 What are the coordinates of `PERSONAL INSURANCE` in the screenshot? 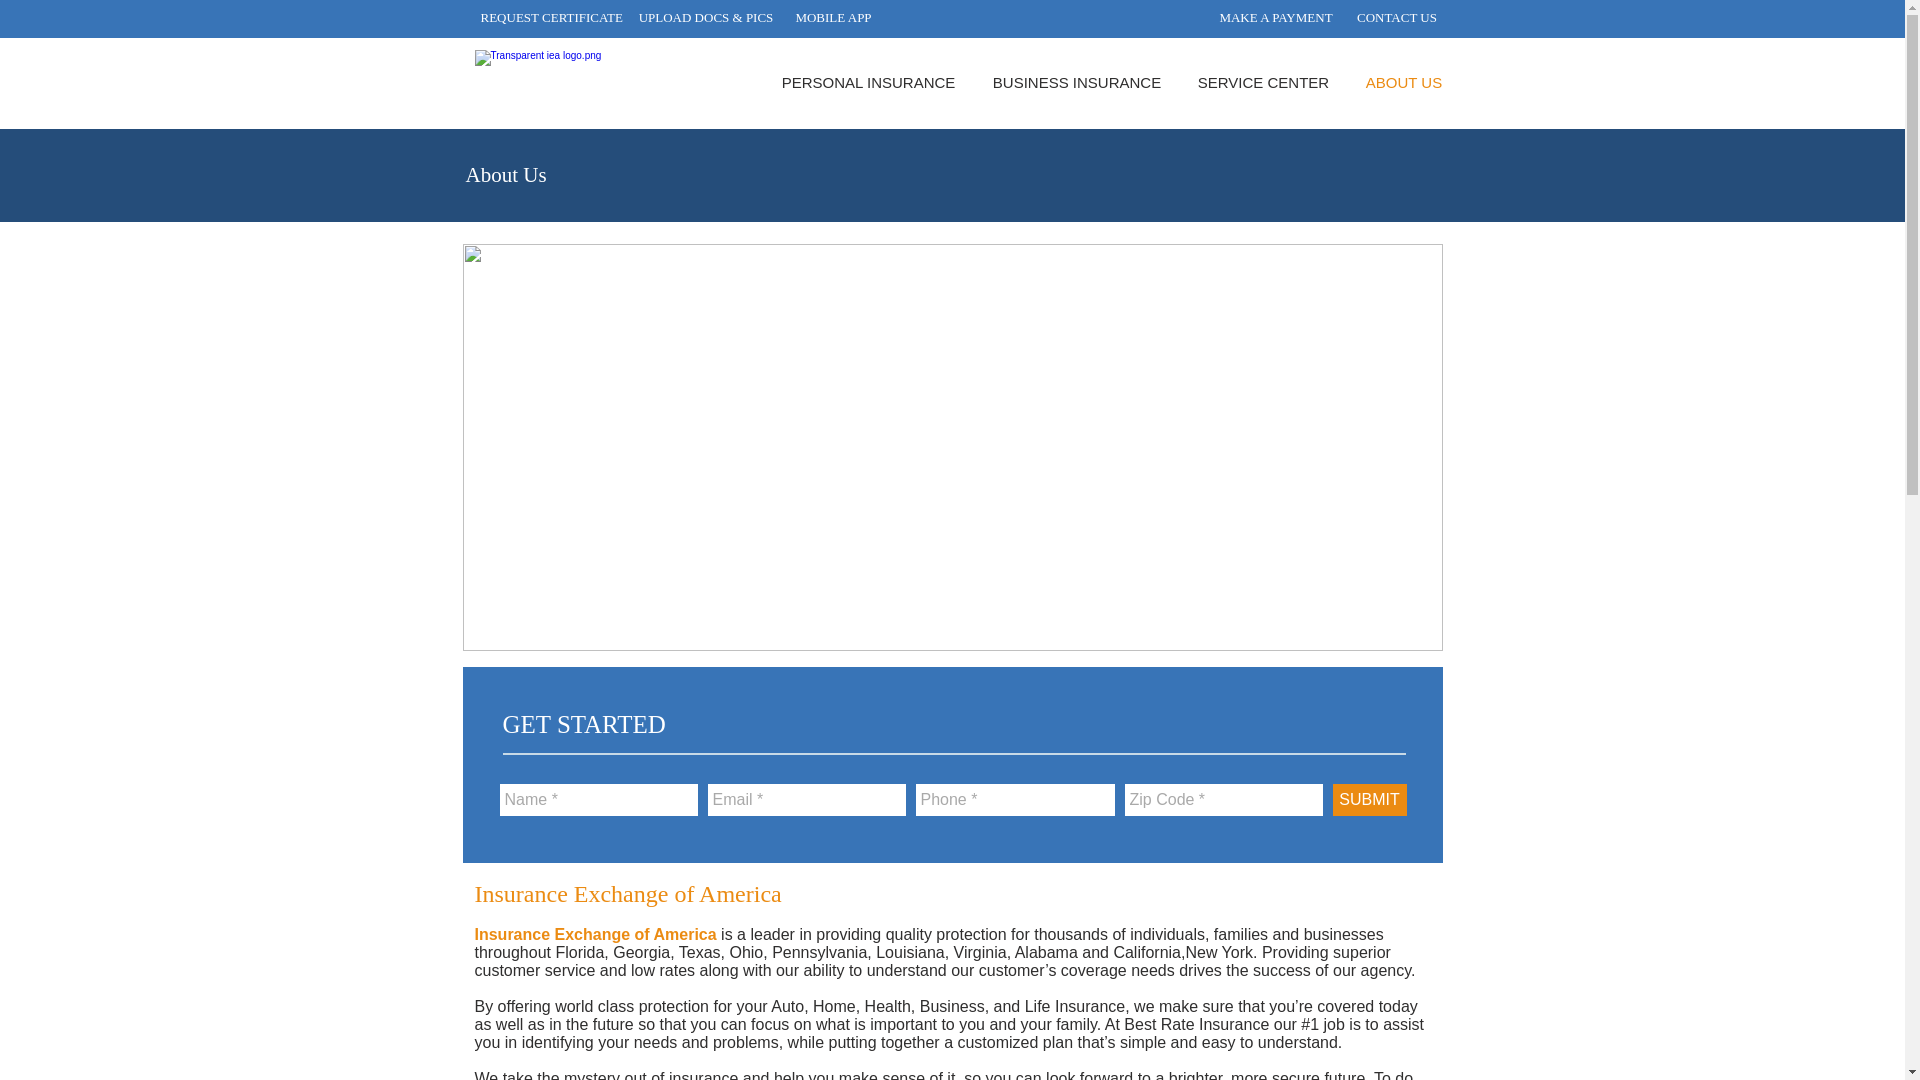 It's located at (868, 82).